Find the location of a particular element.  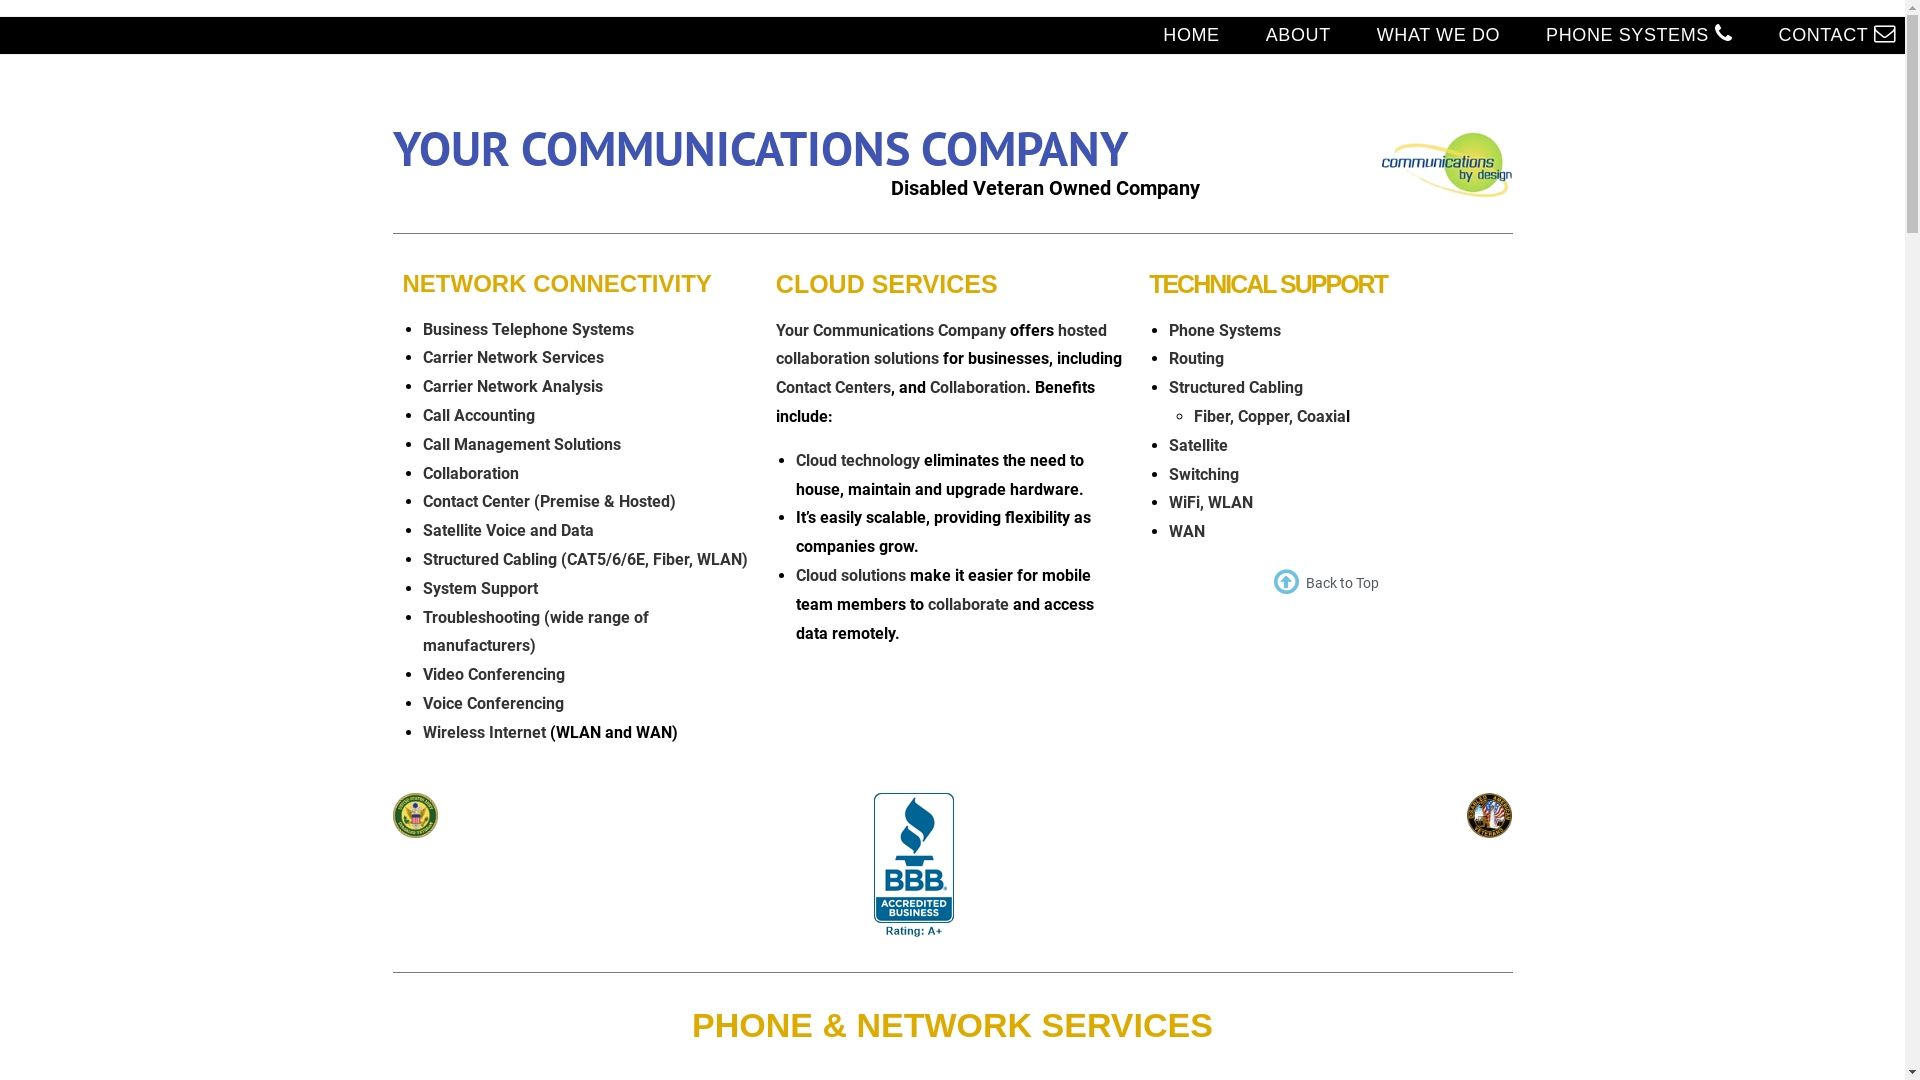

Contact Centers is located at coordinates (834, 388).